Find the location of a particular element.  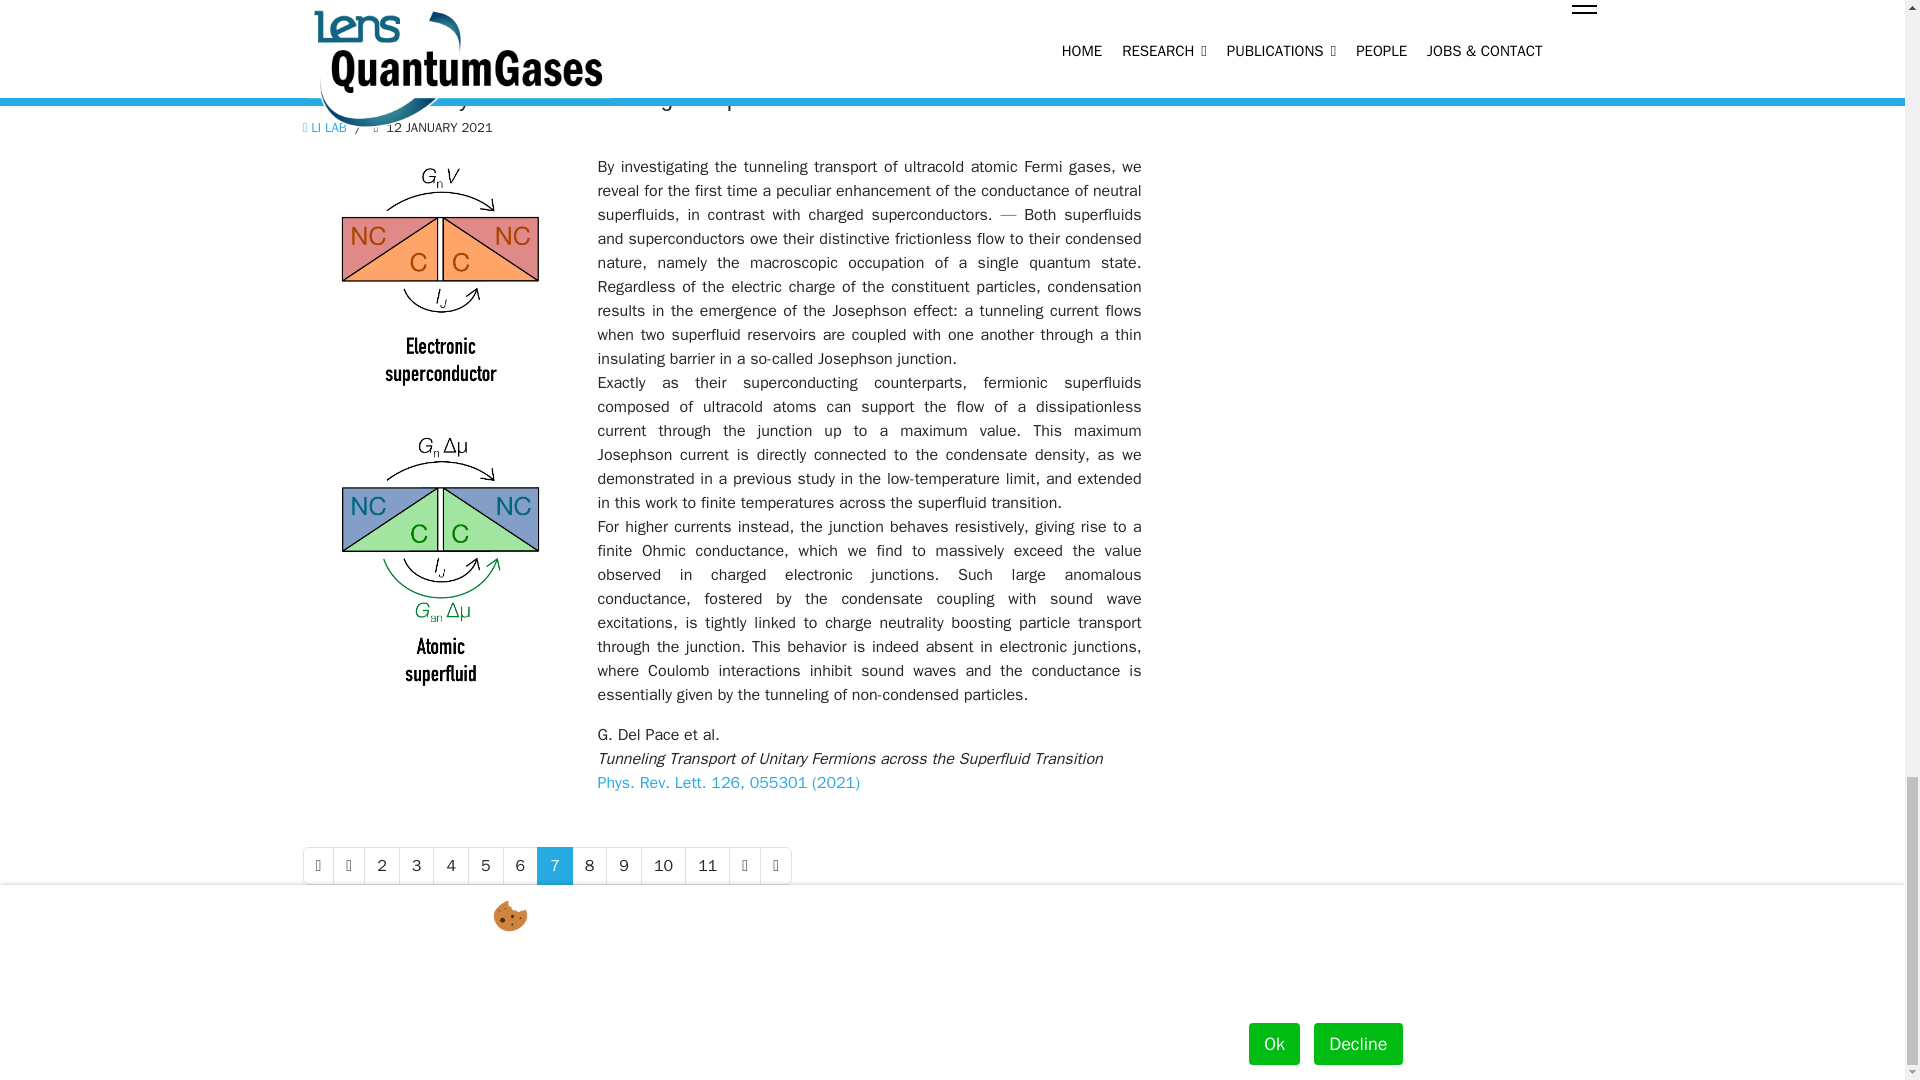

Published: 12 January 2021 is located at coordinates (420, 128).